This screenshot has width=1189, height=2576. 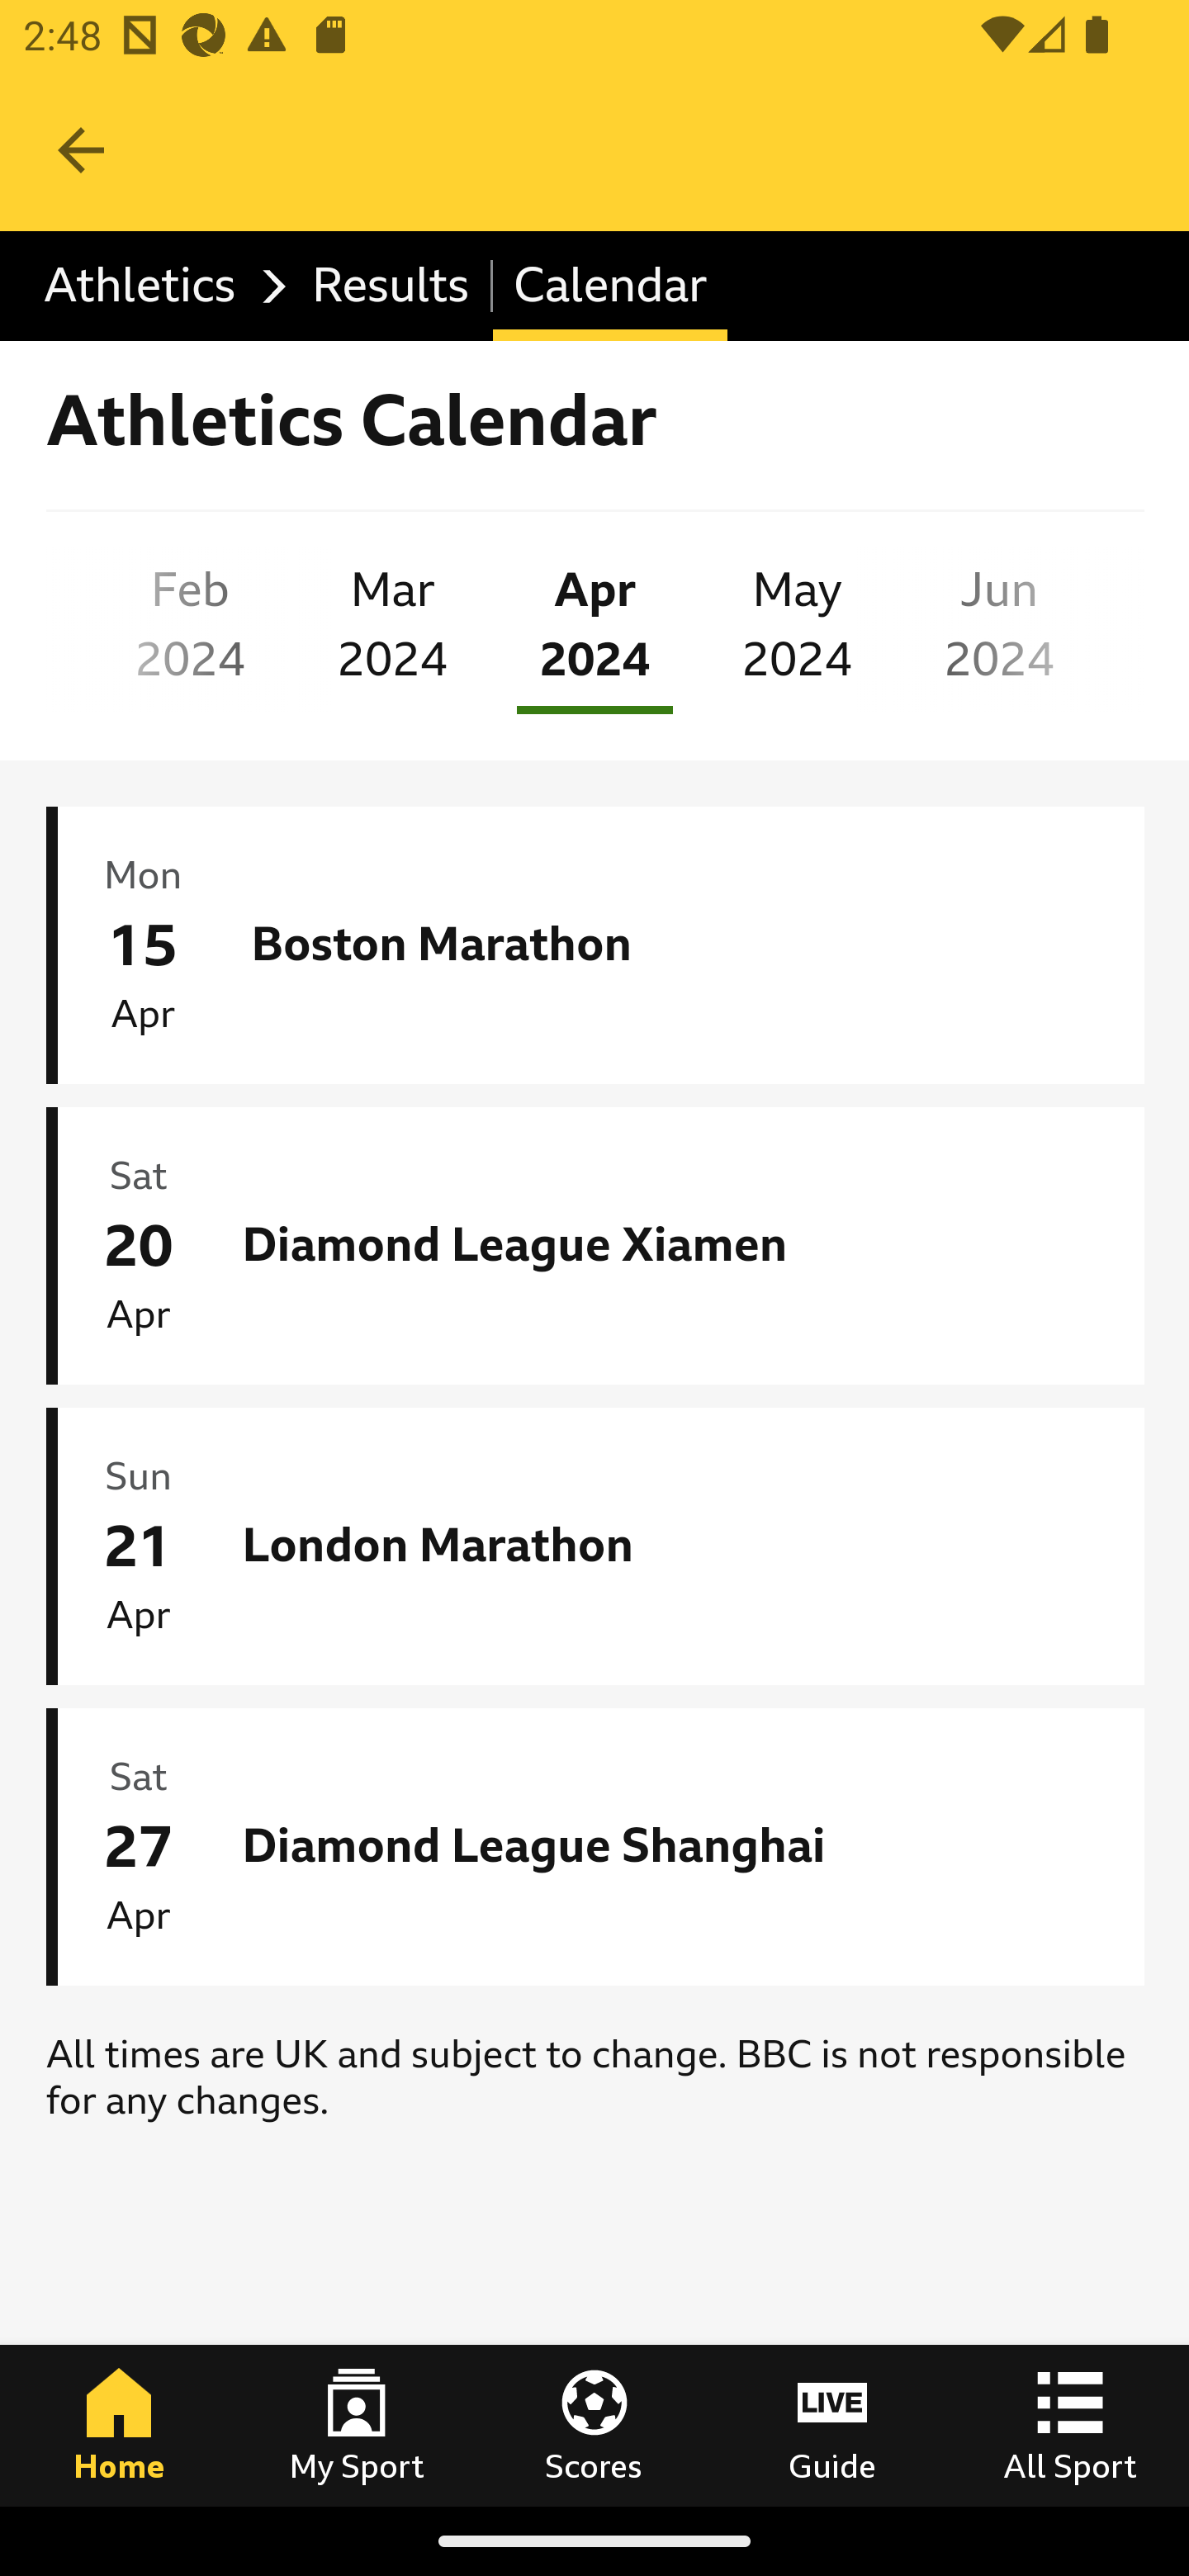 What do you see at coordinates (357, 2425) in the screenshot?
I see `My Sport` at bounding box center [357, 2425].